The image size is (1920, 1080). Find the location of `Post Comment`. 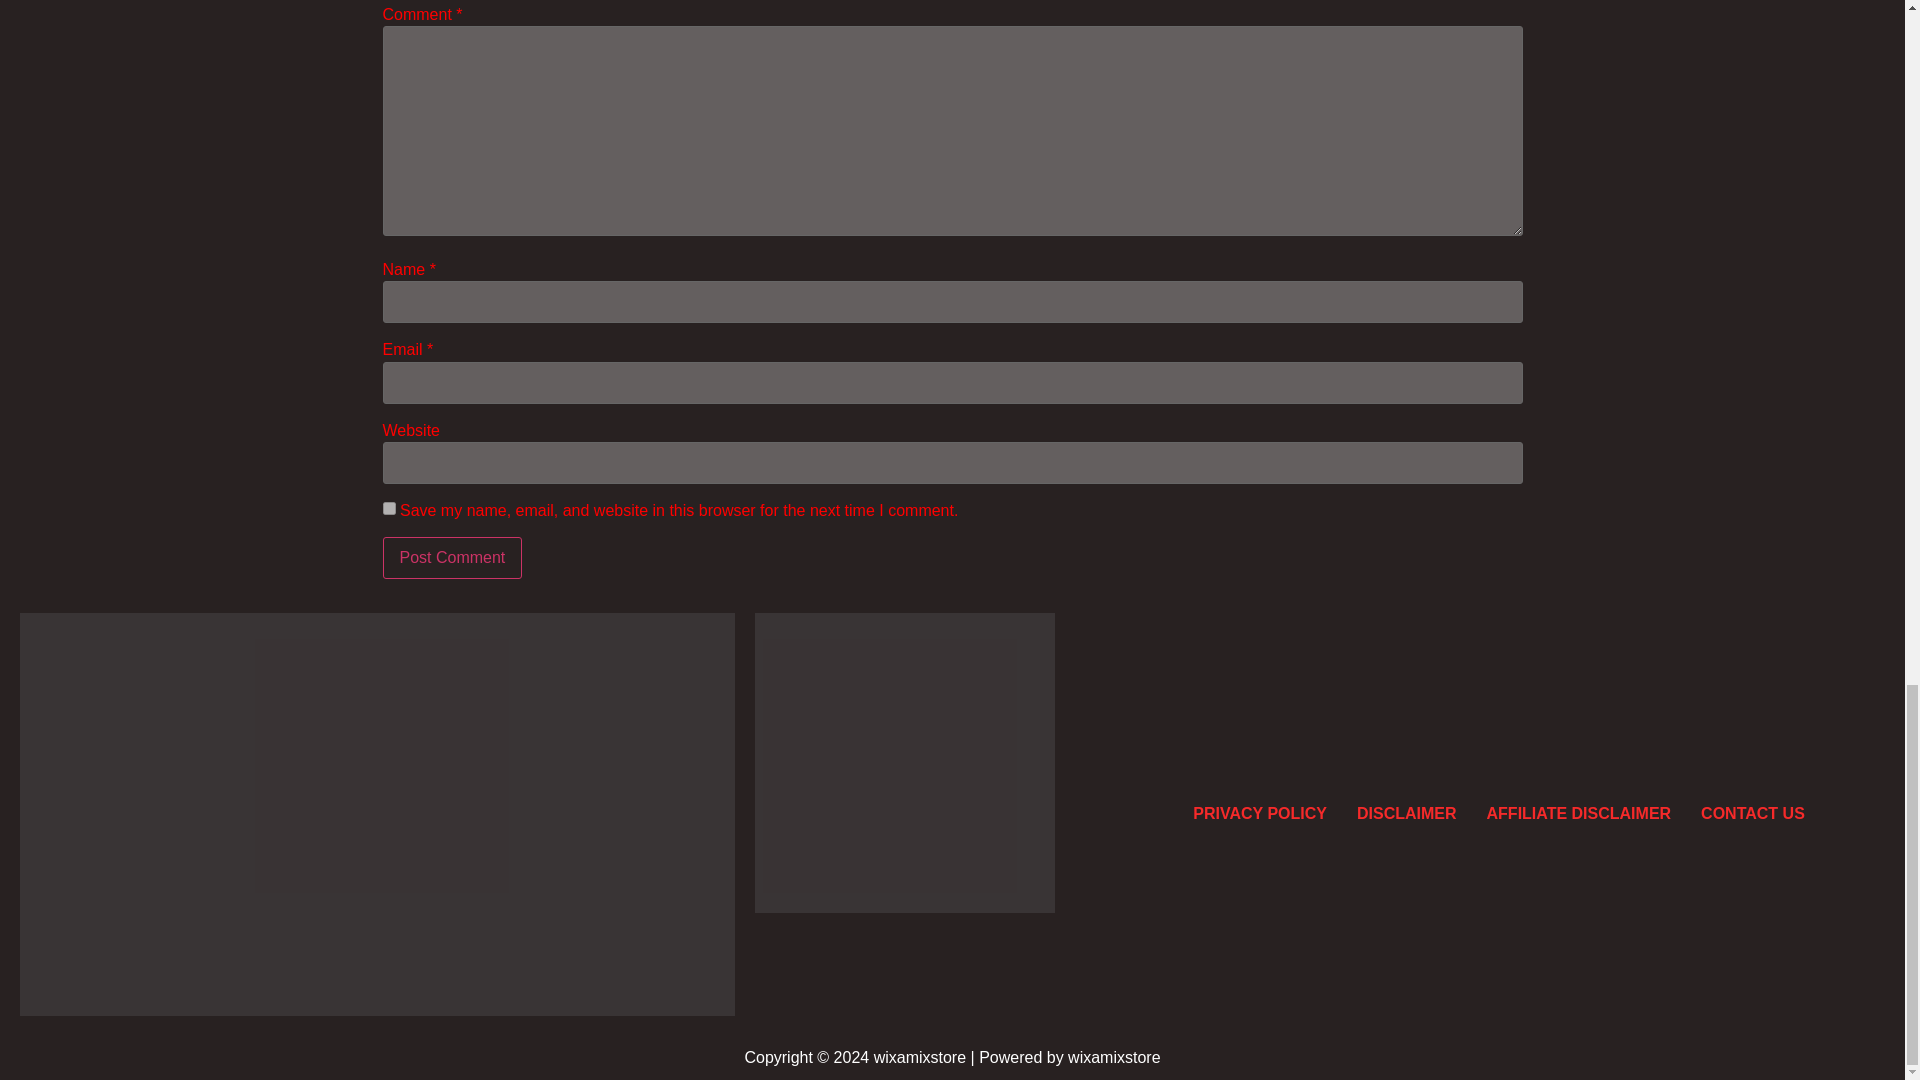

Post Comment is located at coordinates (452, 557).